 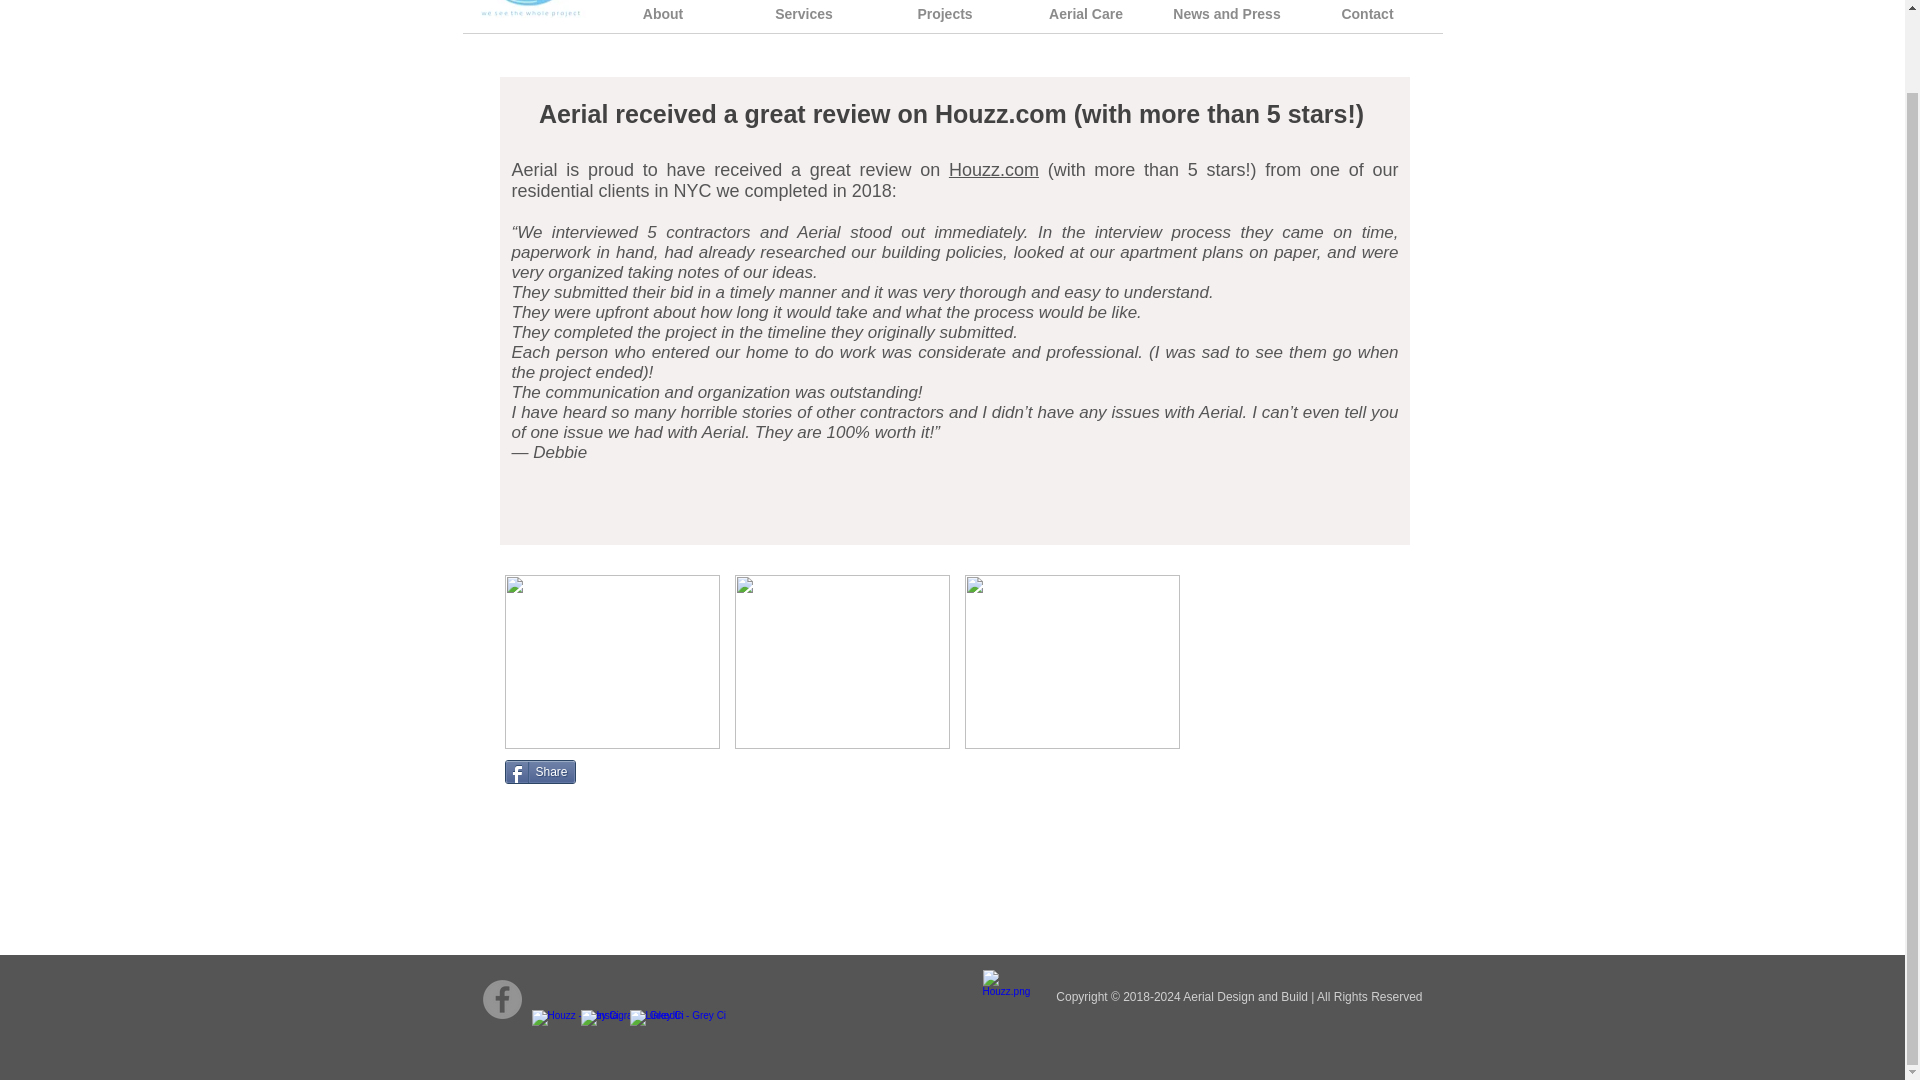 What do you see at coordinates (662, 22) in the screenshot?
I see `About` at bounding box center [662, 22].